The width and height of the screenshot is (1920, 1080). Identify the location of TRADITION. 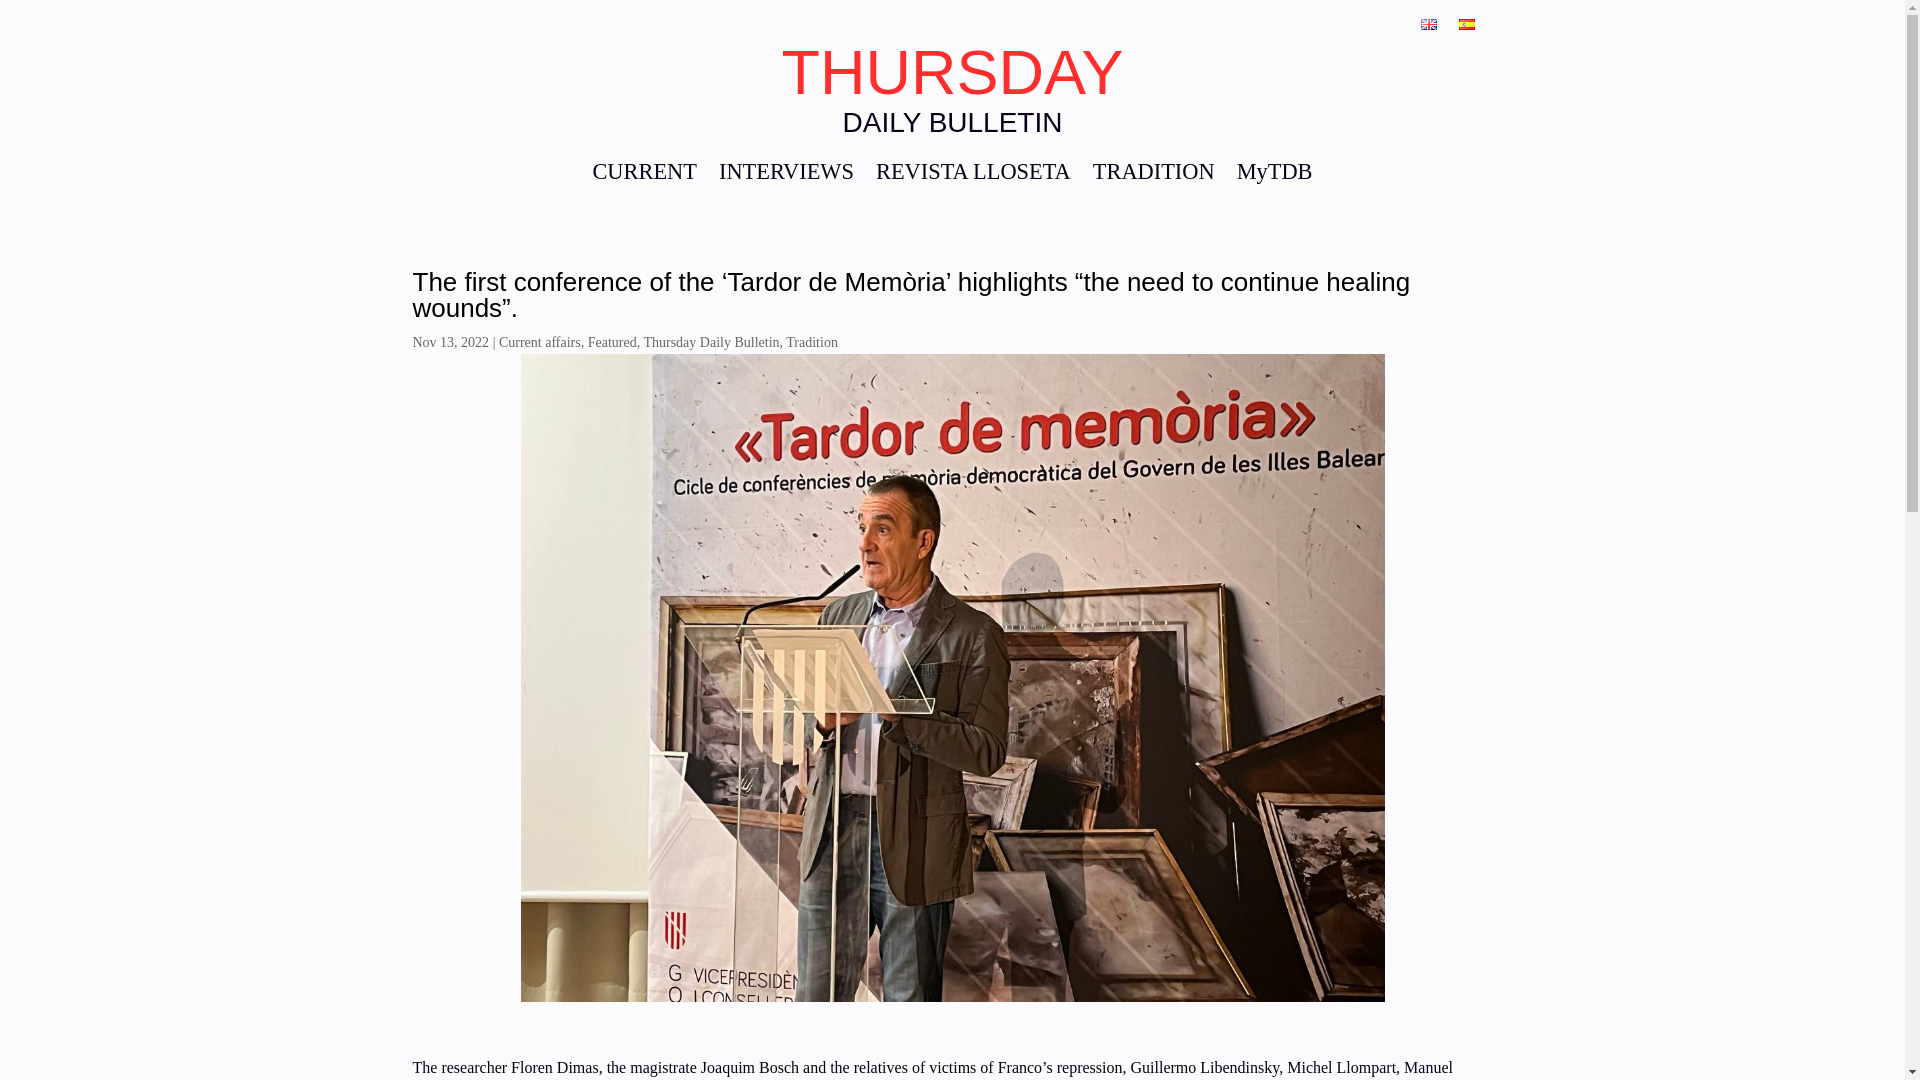
(1154, 176).